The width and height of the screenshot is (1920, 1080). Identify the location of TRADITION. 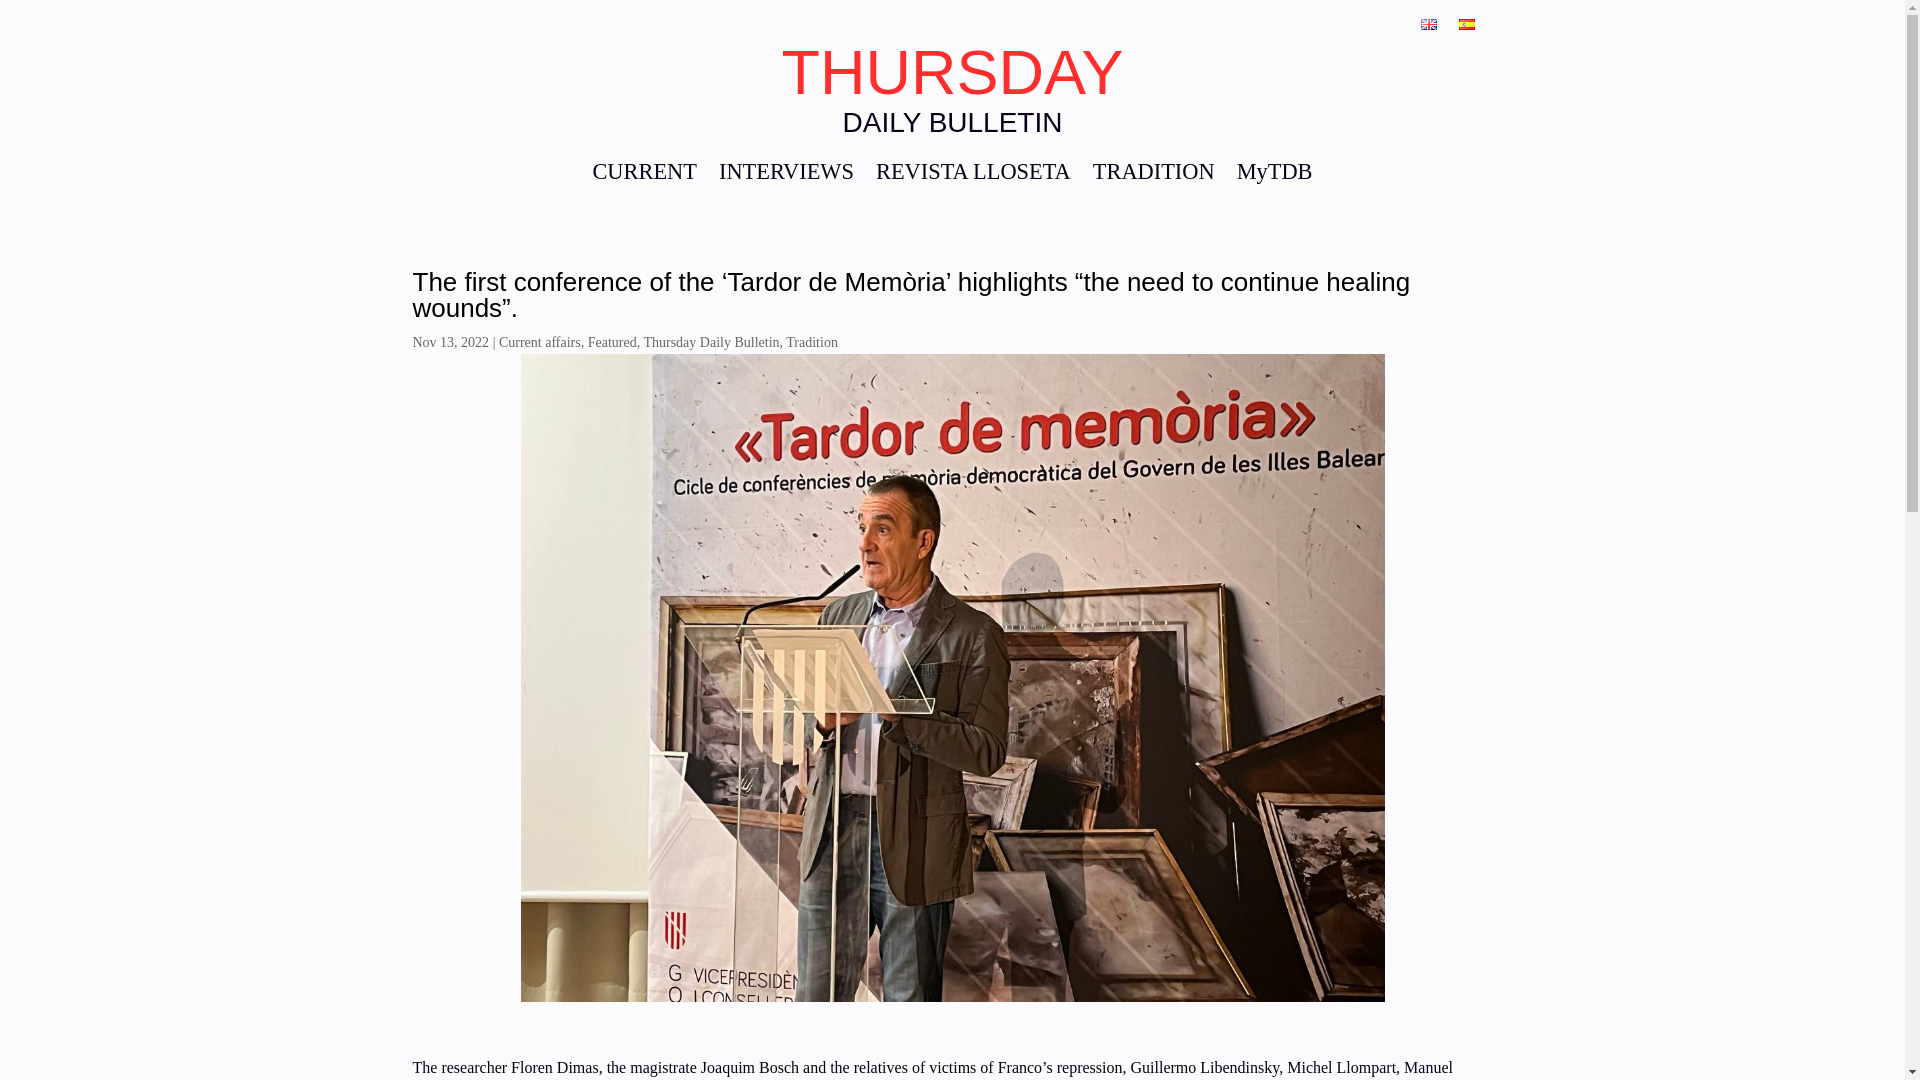
(1154, 176).